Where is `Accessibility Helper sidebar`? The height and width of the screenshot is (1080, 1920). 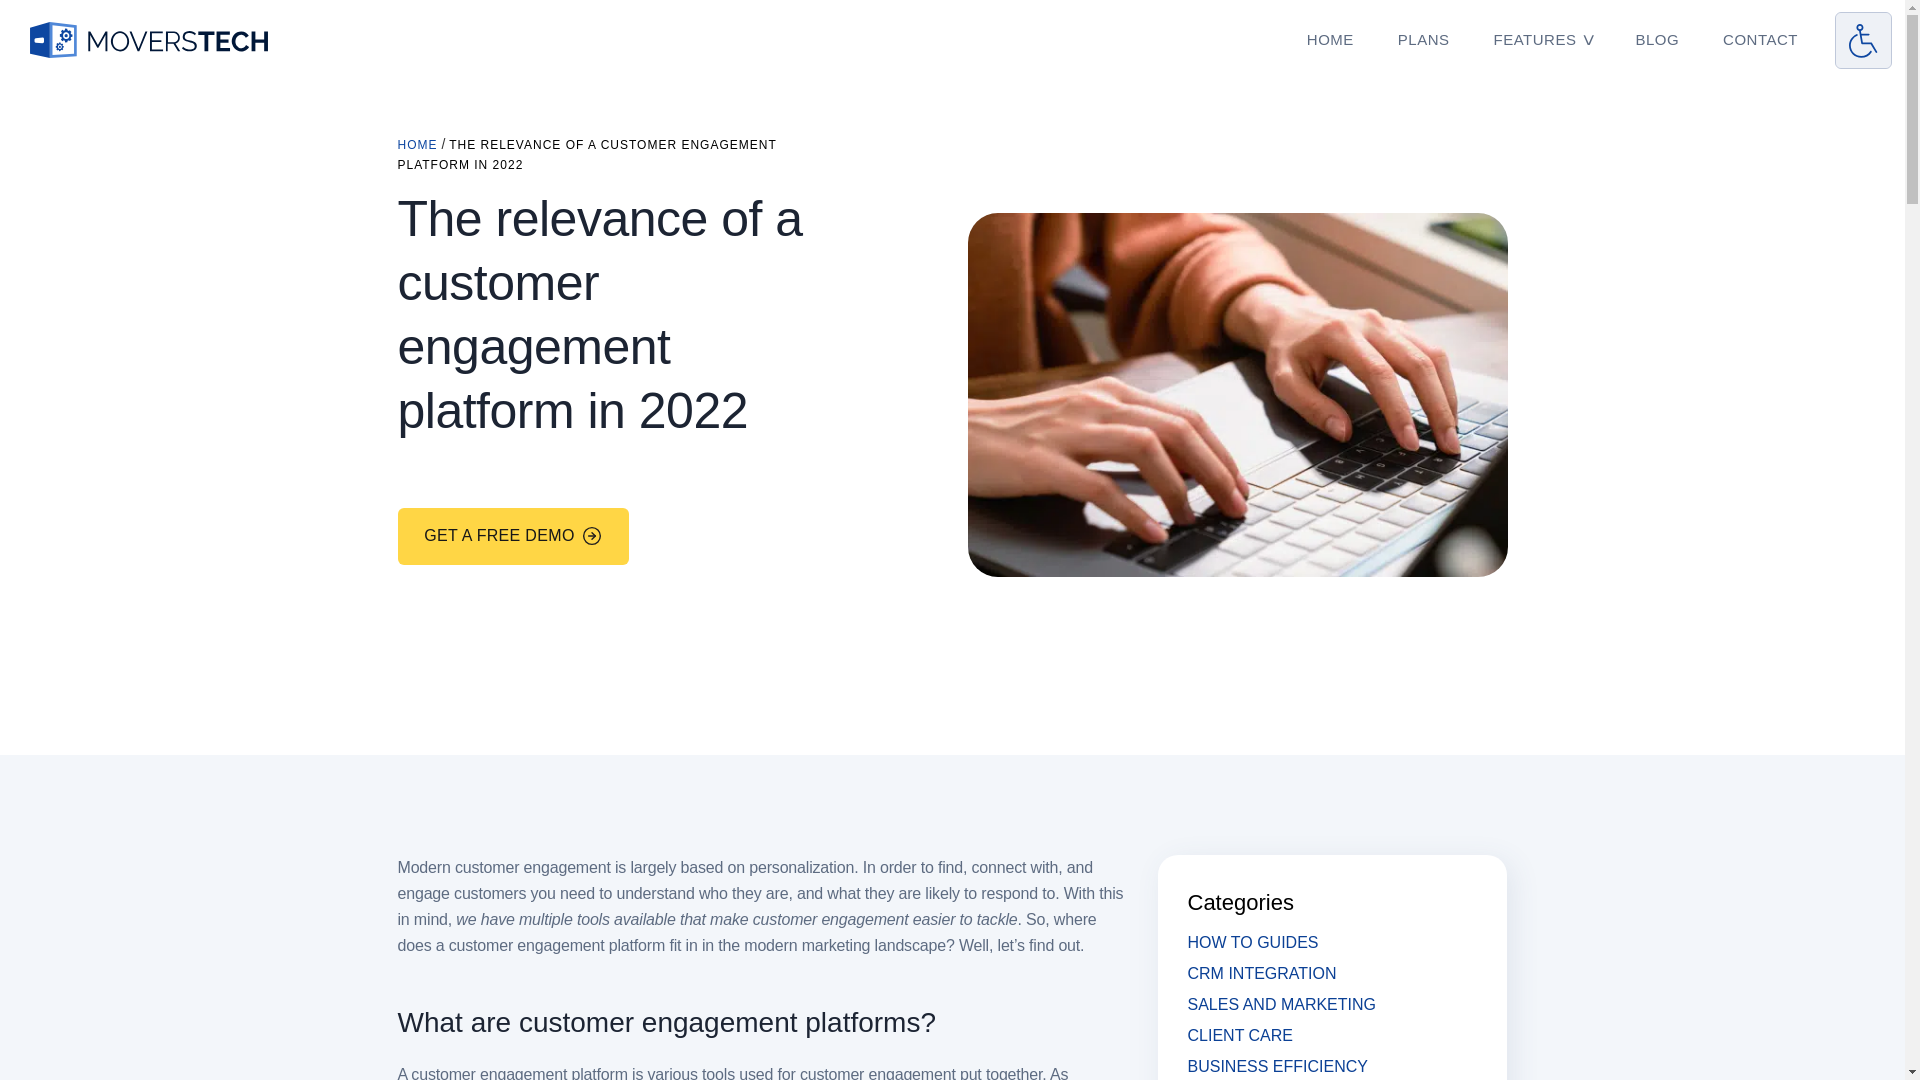
Accessibility Helper sidebar is located at coordinates (1863, 40).